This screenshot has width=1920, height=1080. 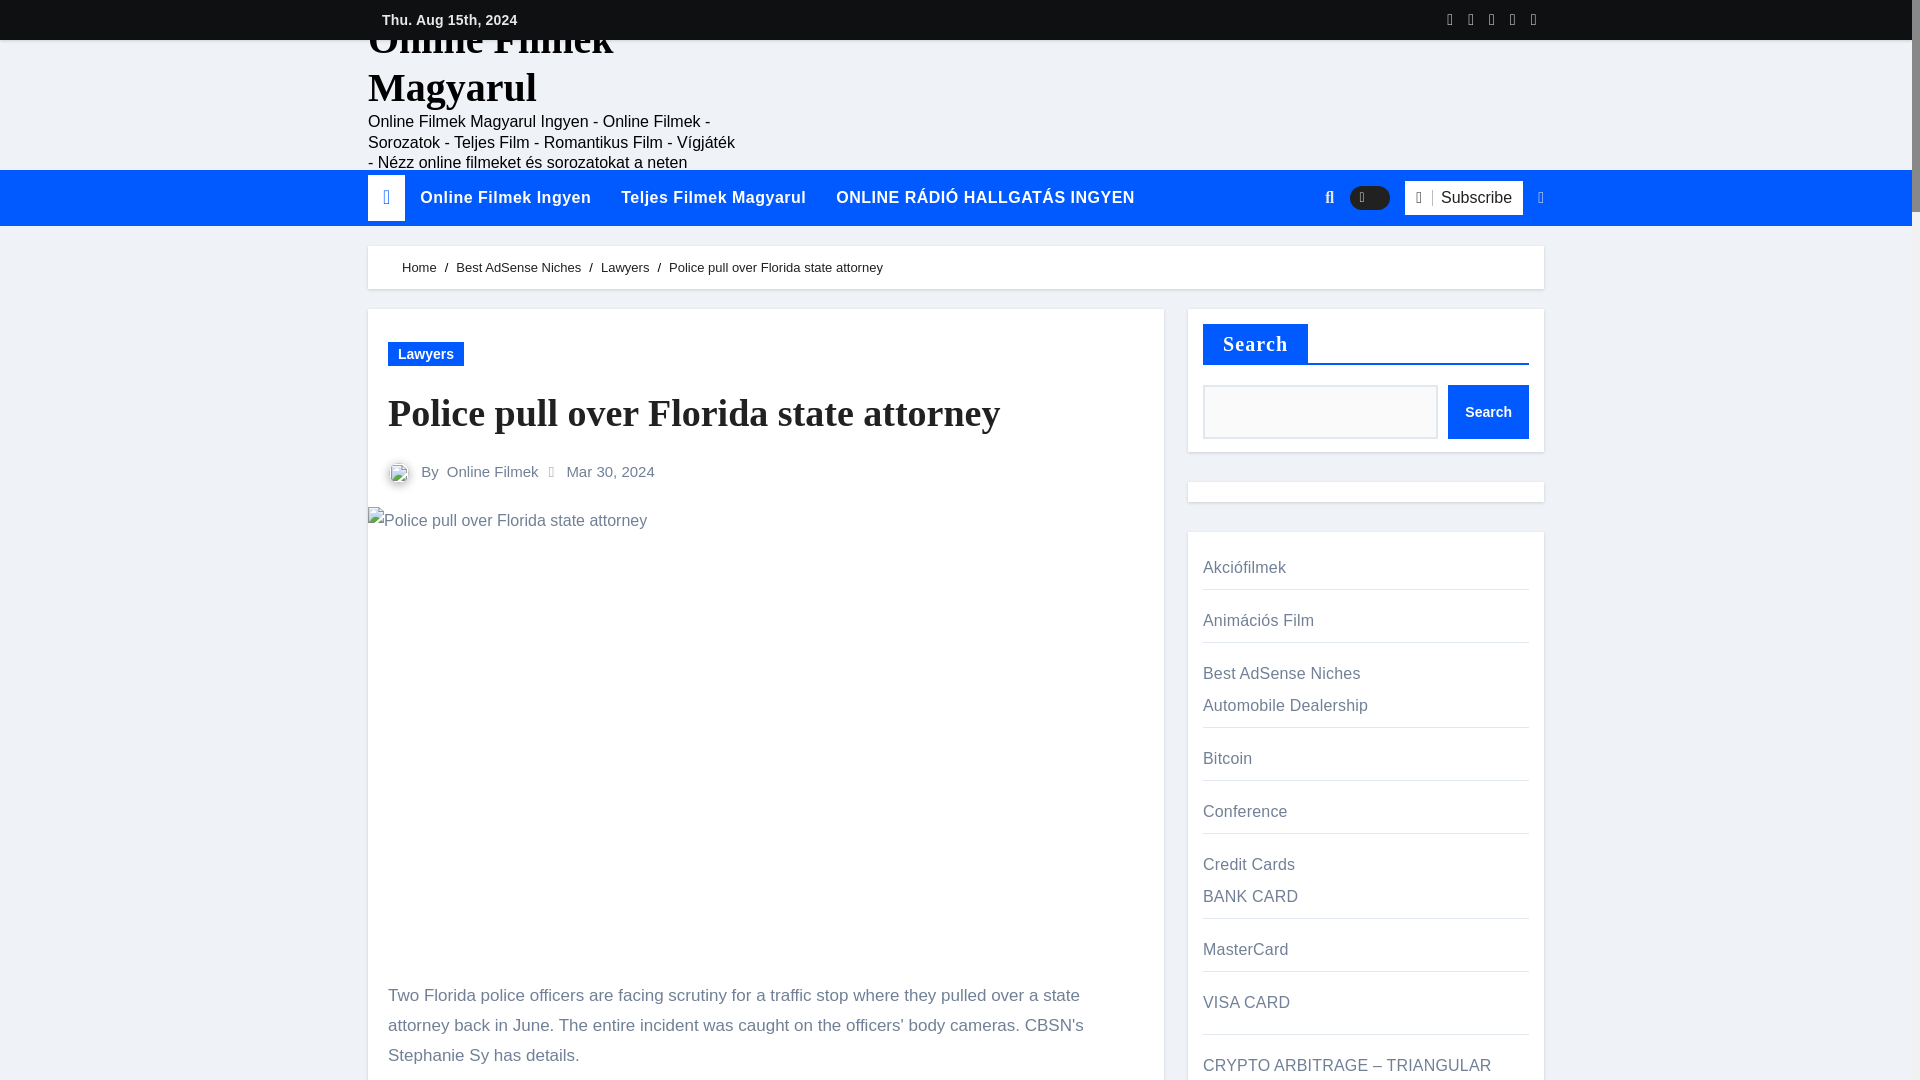 What do you see at coordinates (518, 268) in the screenshot?
I see `Best AdSense Niches` at bounding box center [518, 268].